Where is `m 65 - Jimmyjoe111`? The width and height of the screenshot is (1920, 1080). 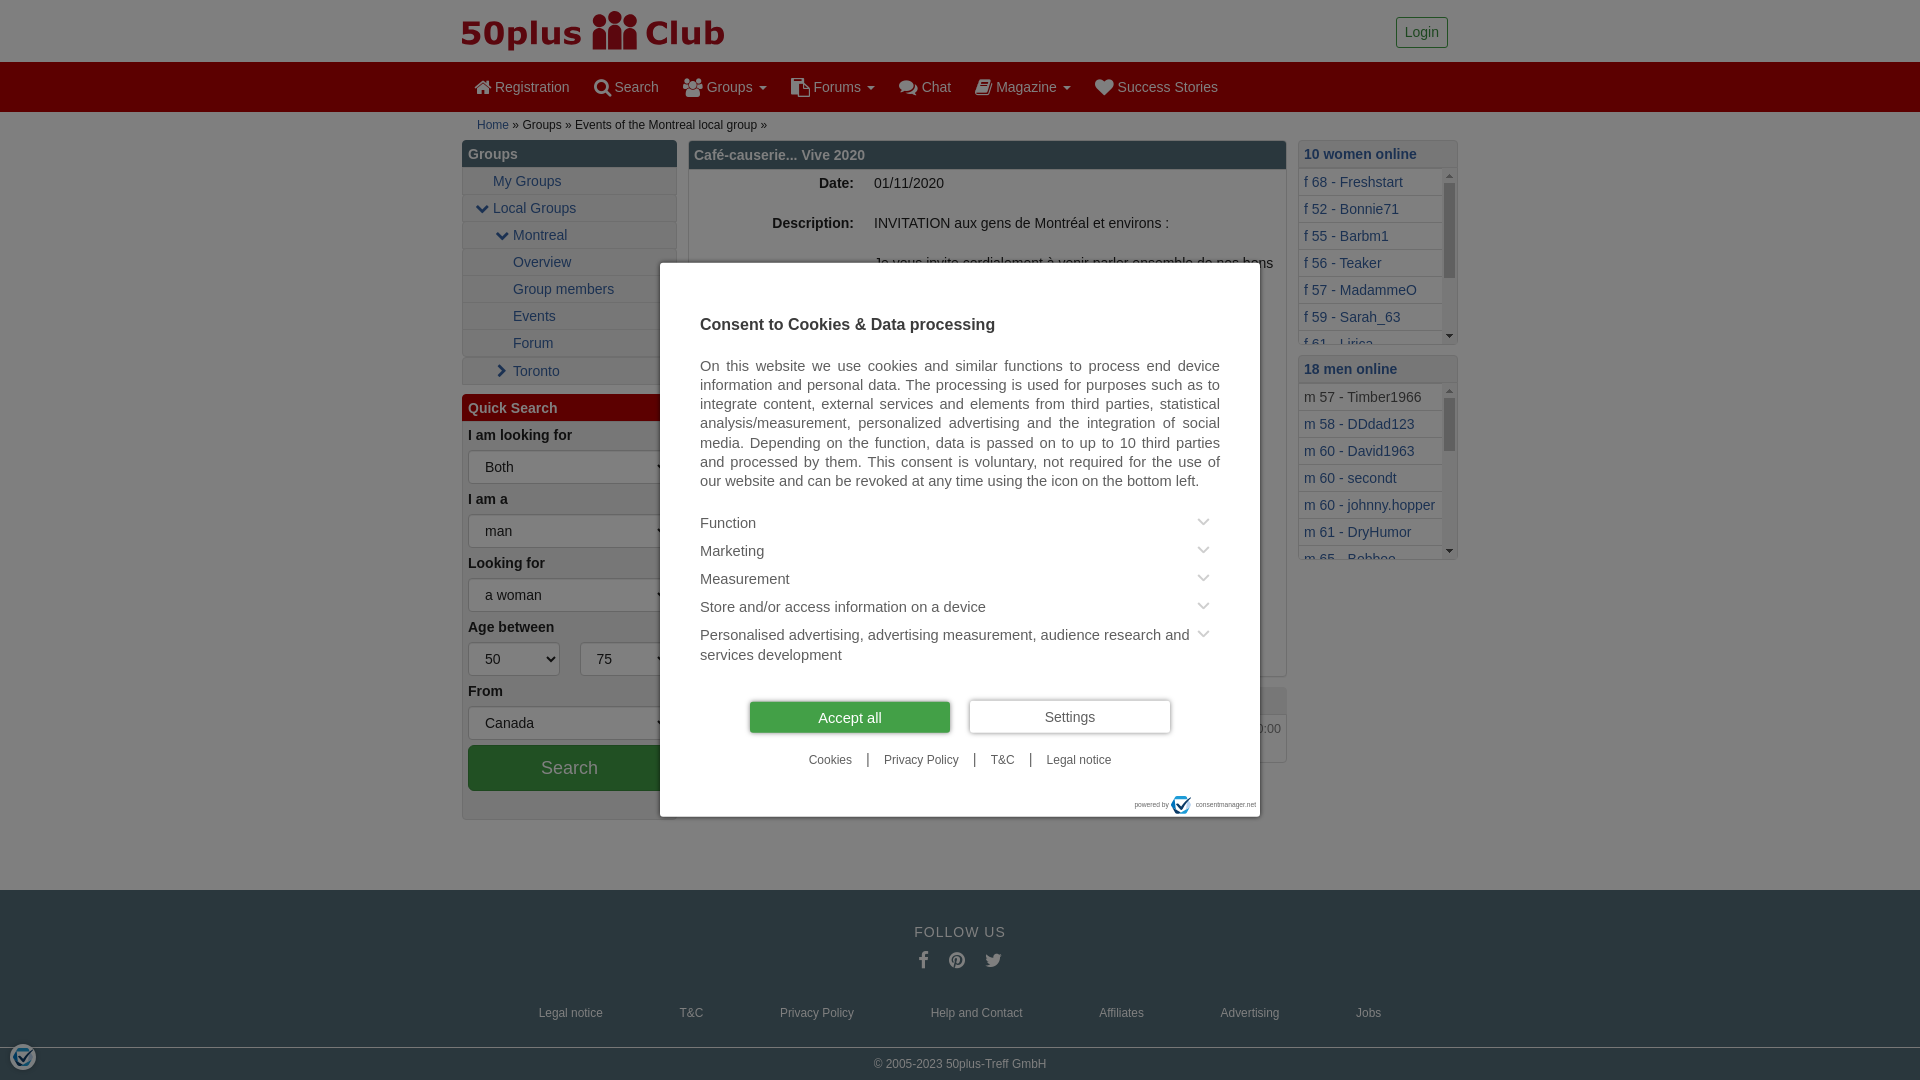 m 65 - Jimmyjoe111 is located at coordinates (1370, 586).